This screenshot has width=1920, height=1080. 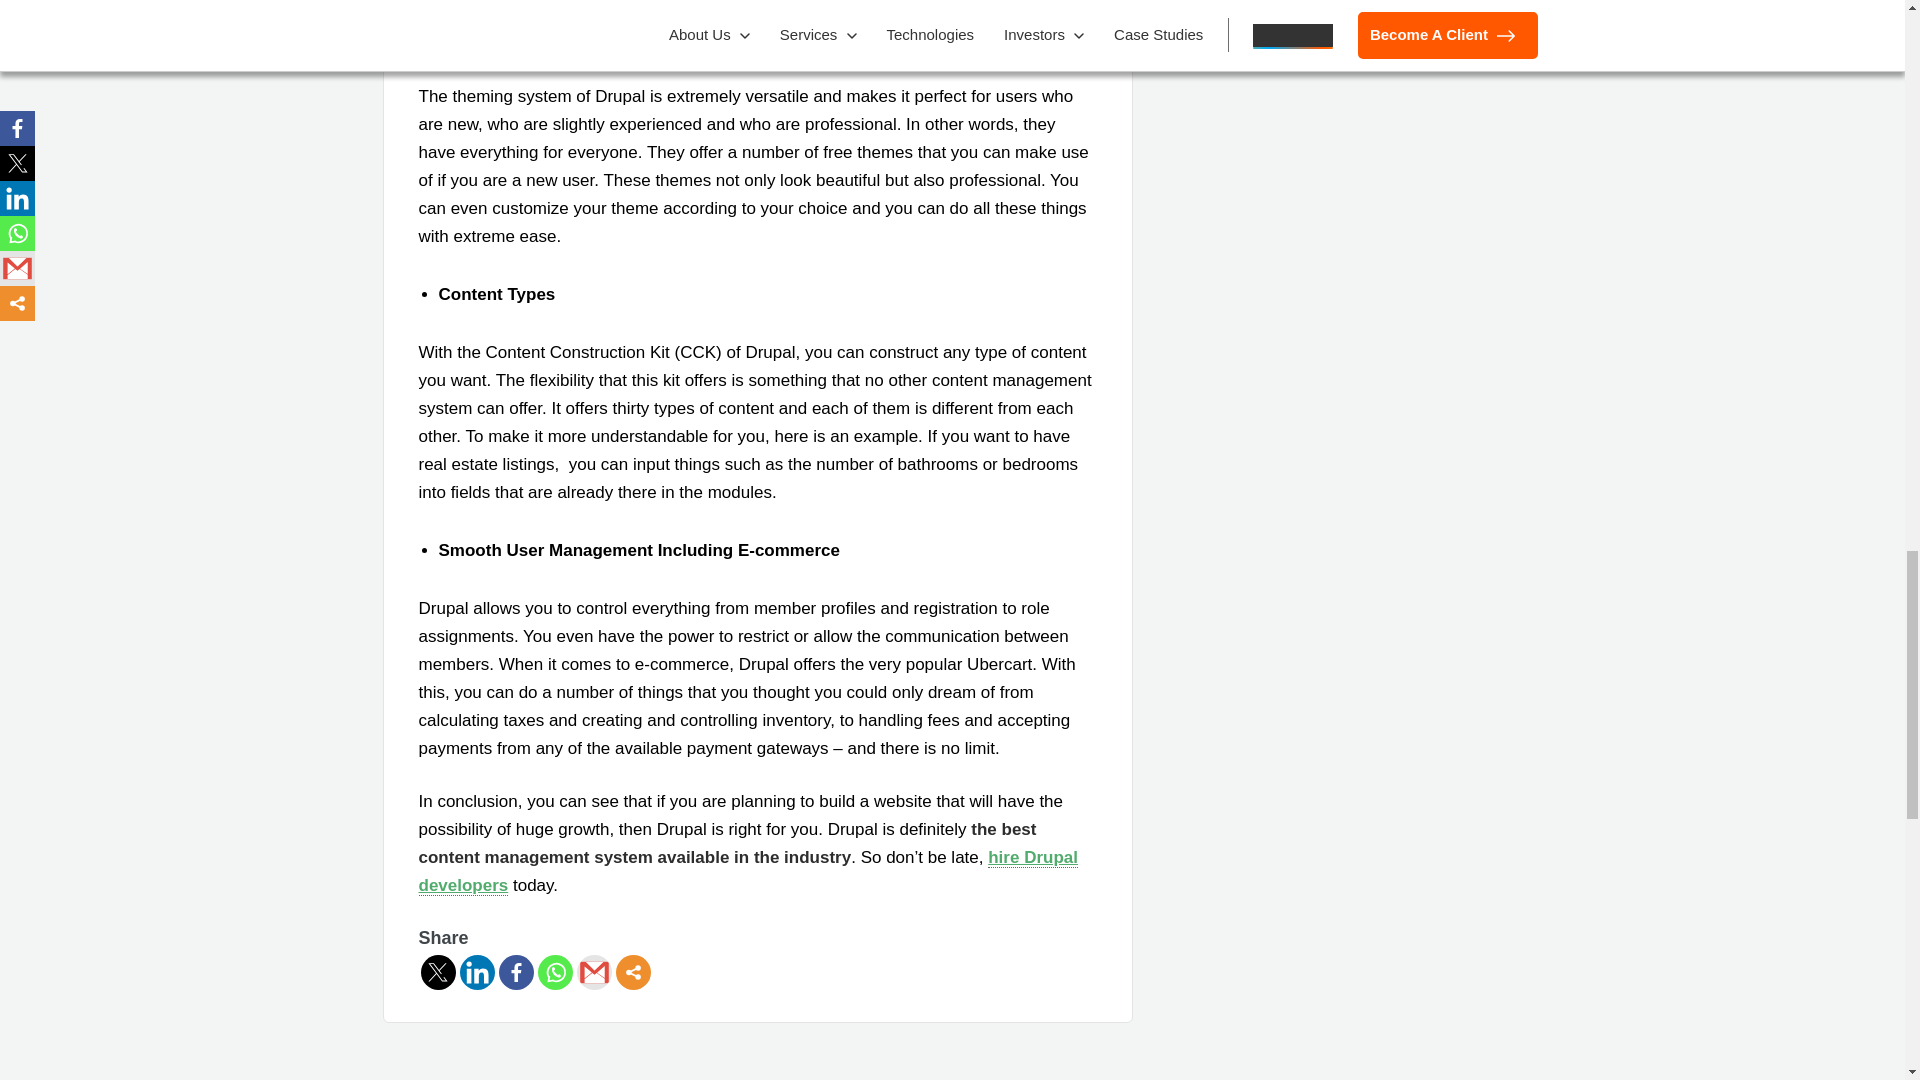 What do you see at coordinates (478, 972) in the screenshot?
I see `Linkedin` at bounding box center [478, 972].